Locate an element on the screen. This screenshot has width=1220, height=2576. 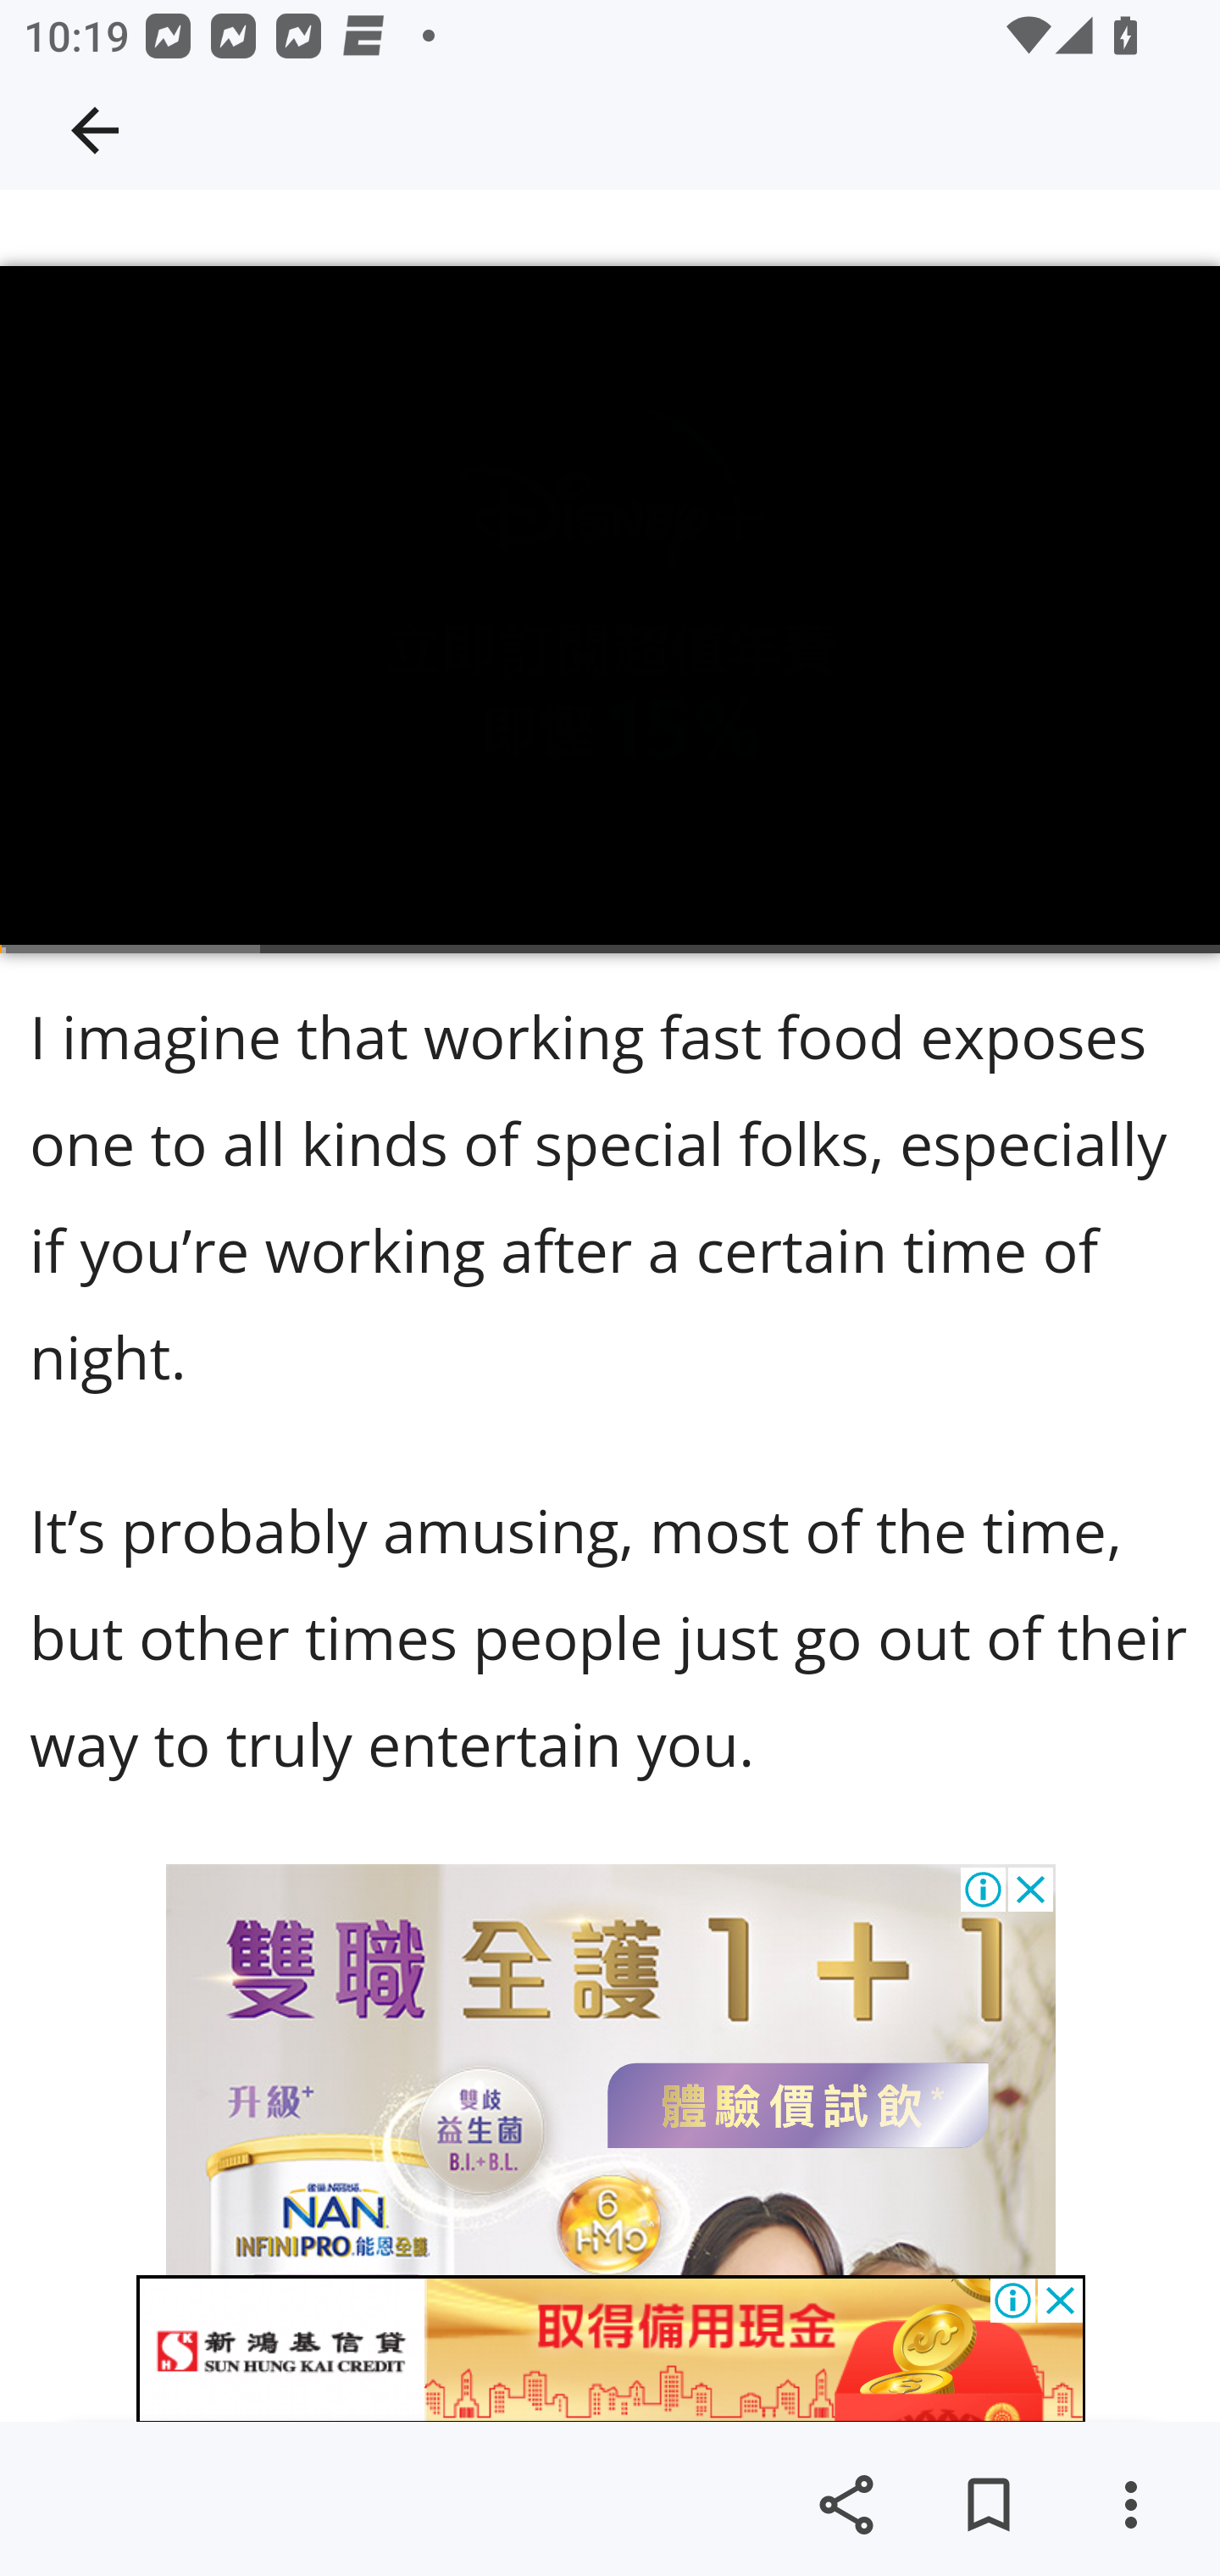
Navigate up is located at coordinates (95, 130).